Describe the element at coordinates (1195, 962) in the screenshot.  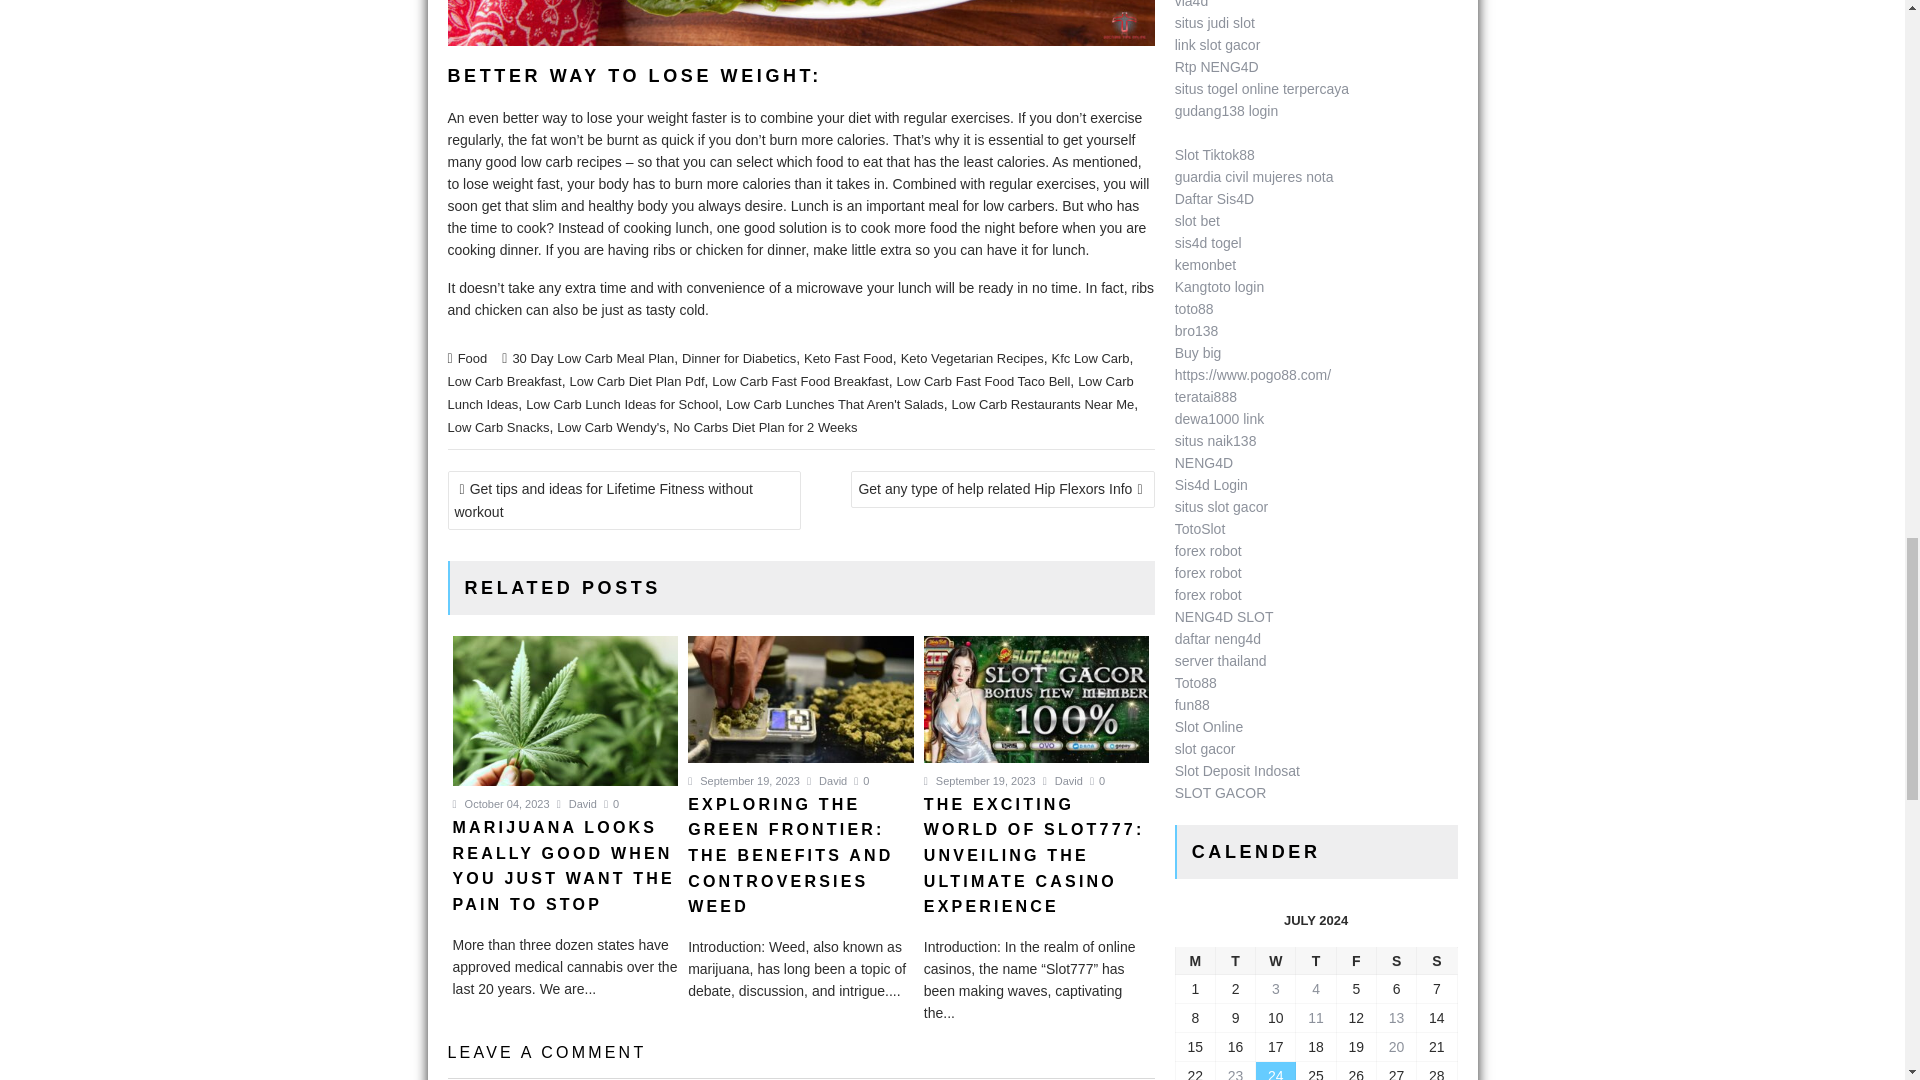
I see `Monday` at that location.